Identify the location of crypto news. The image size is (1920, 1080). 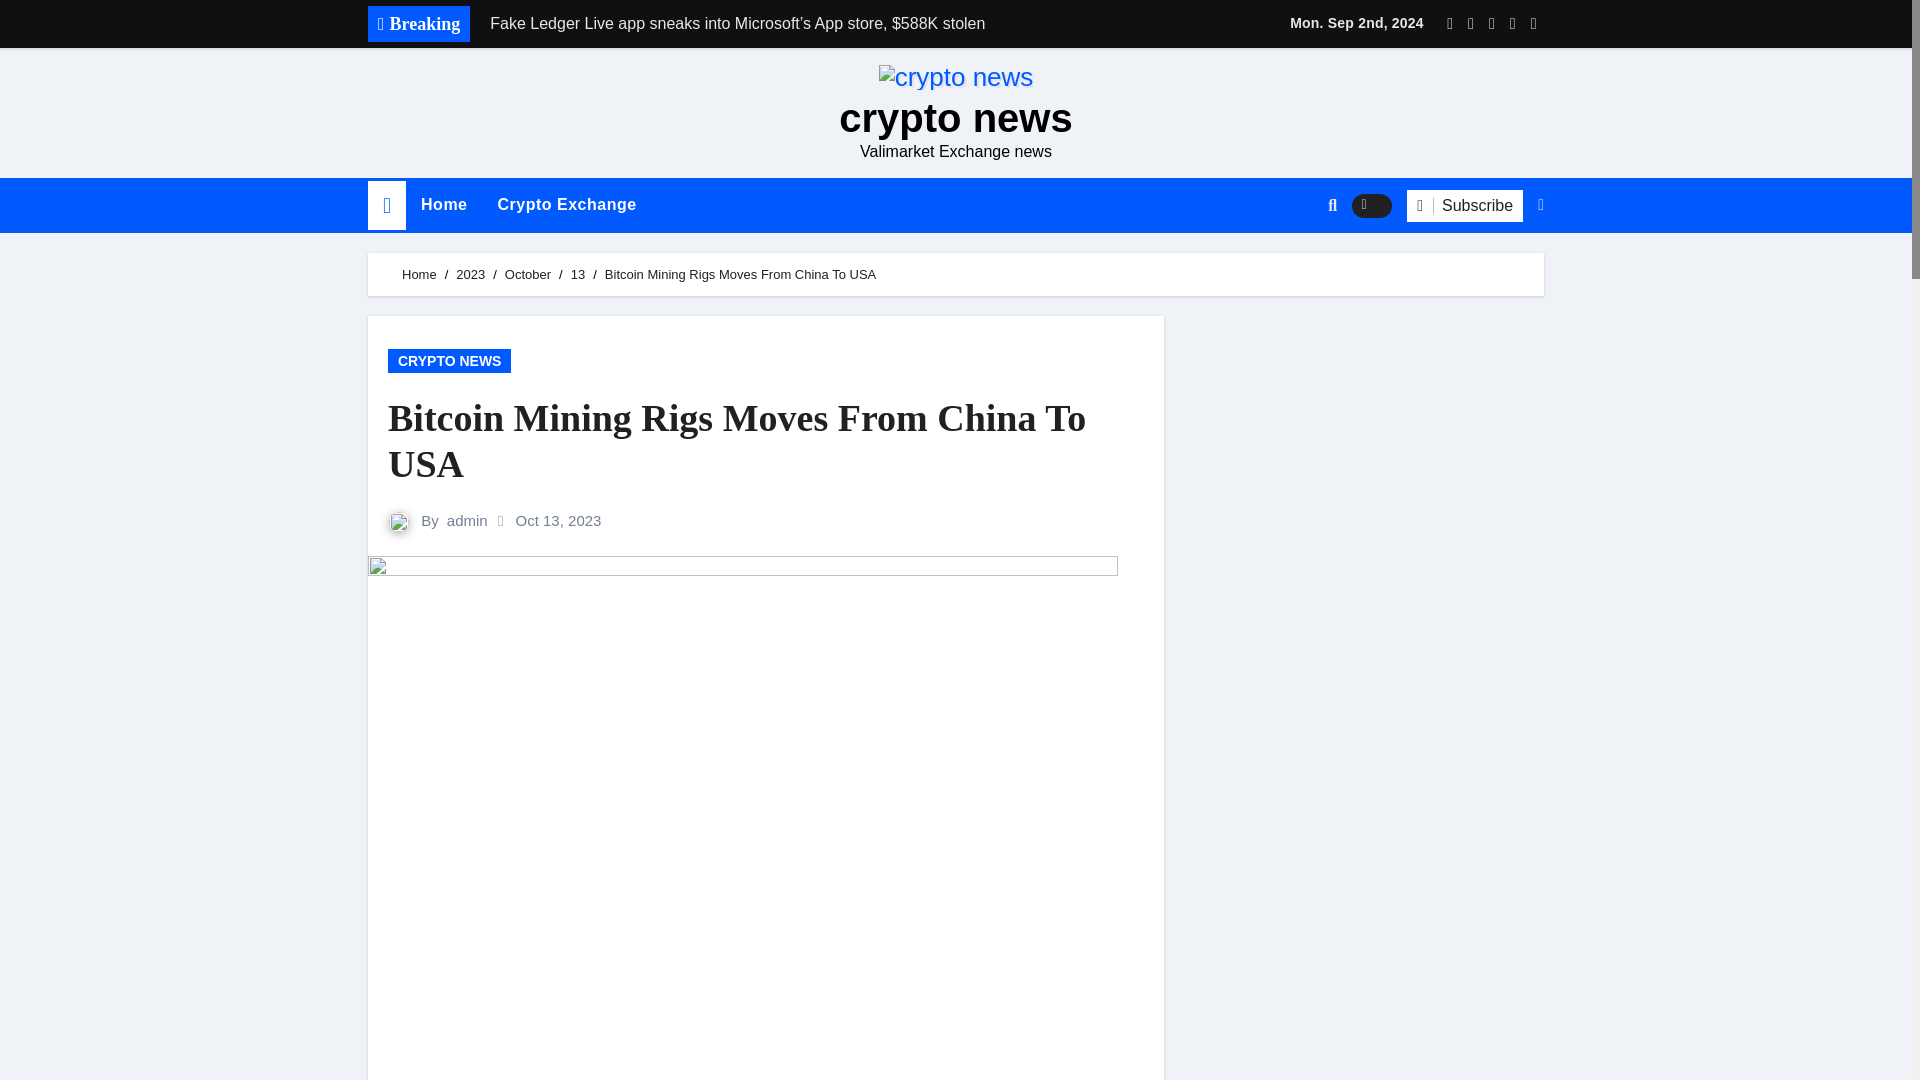
(955, 118).